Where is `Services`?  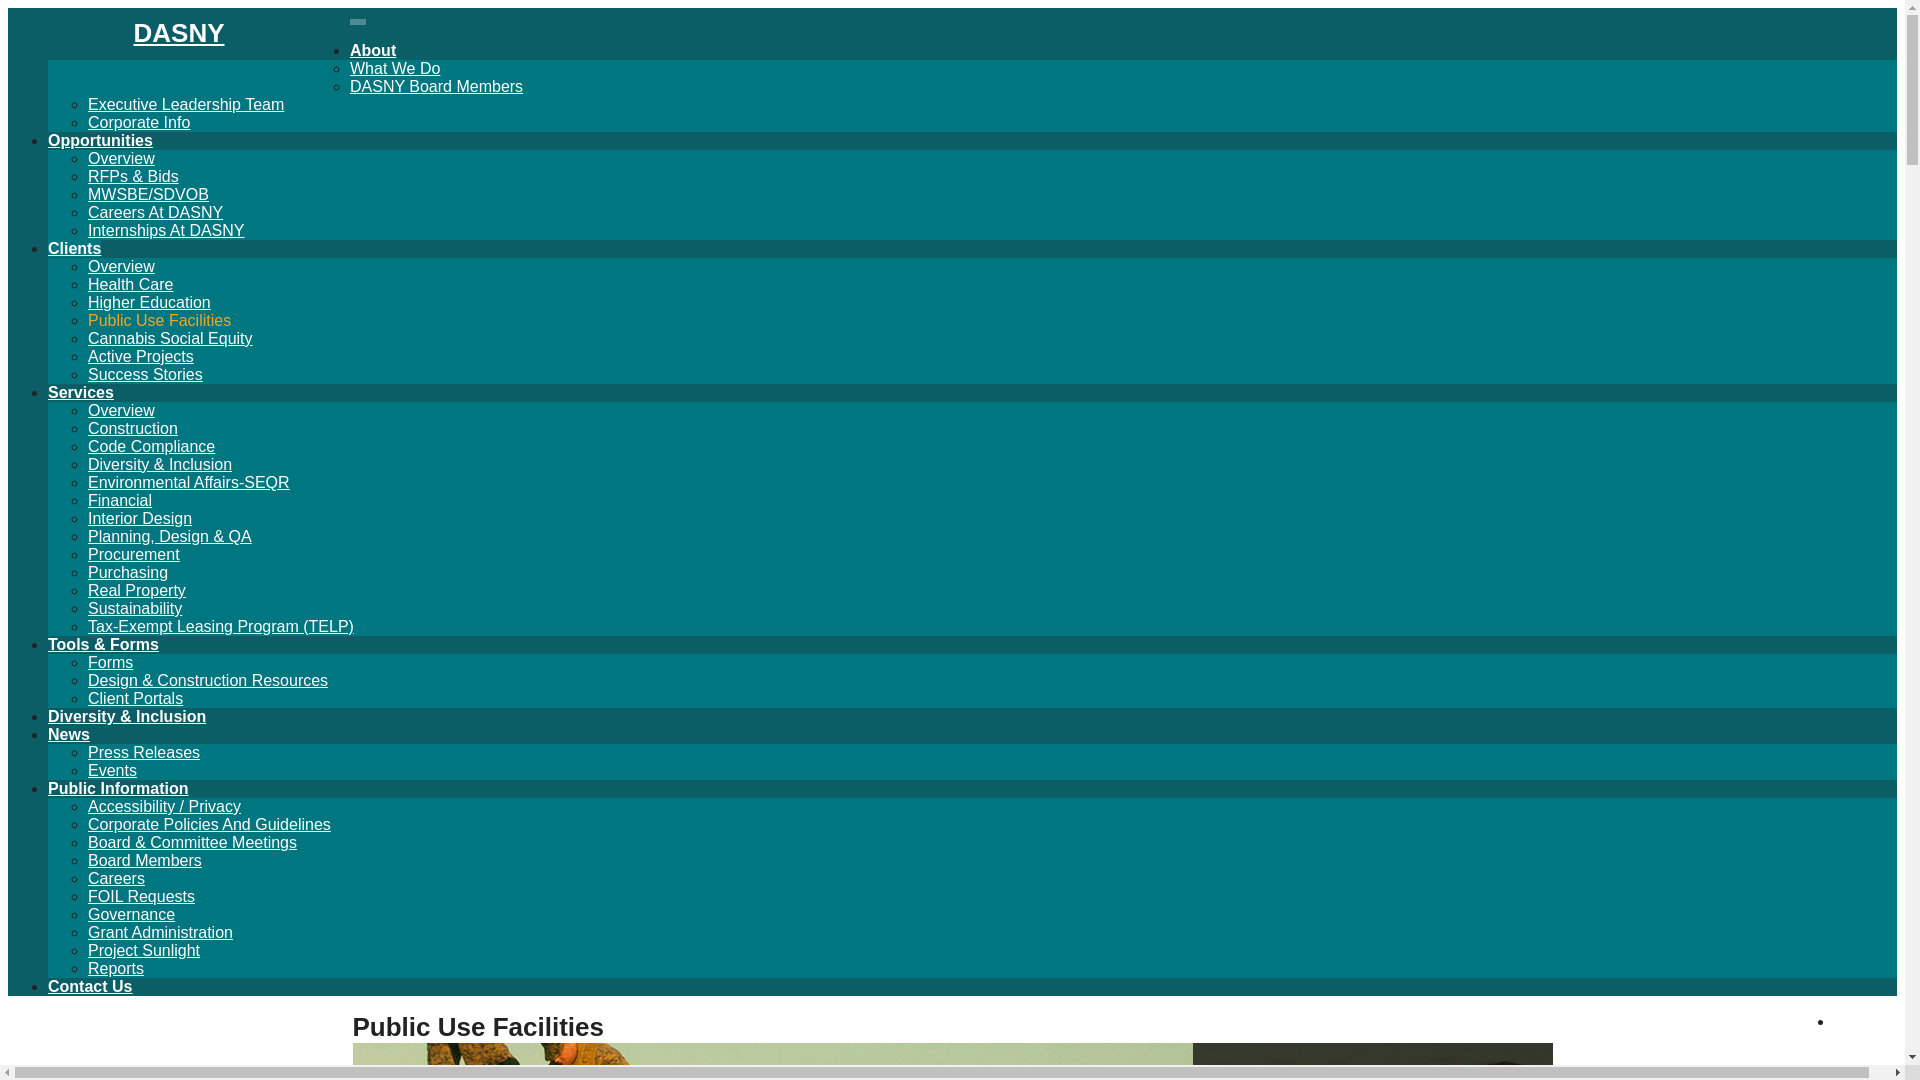
Services is located at coordinates (80, 392).